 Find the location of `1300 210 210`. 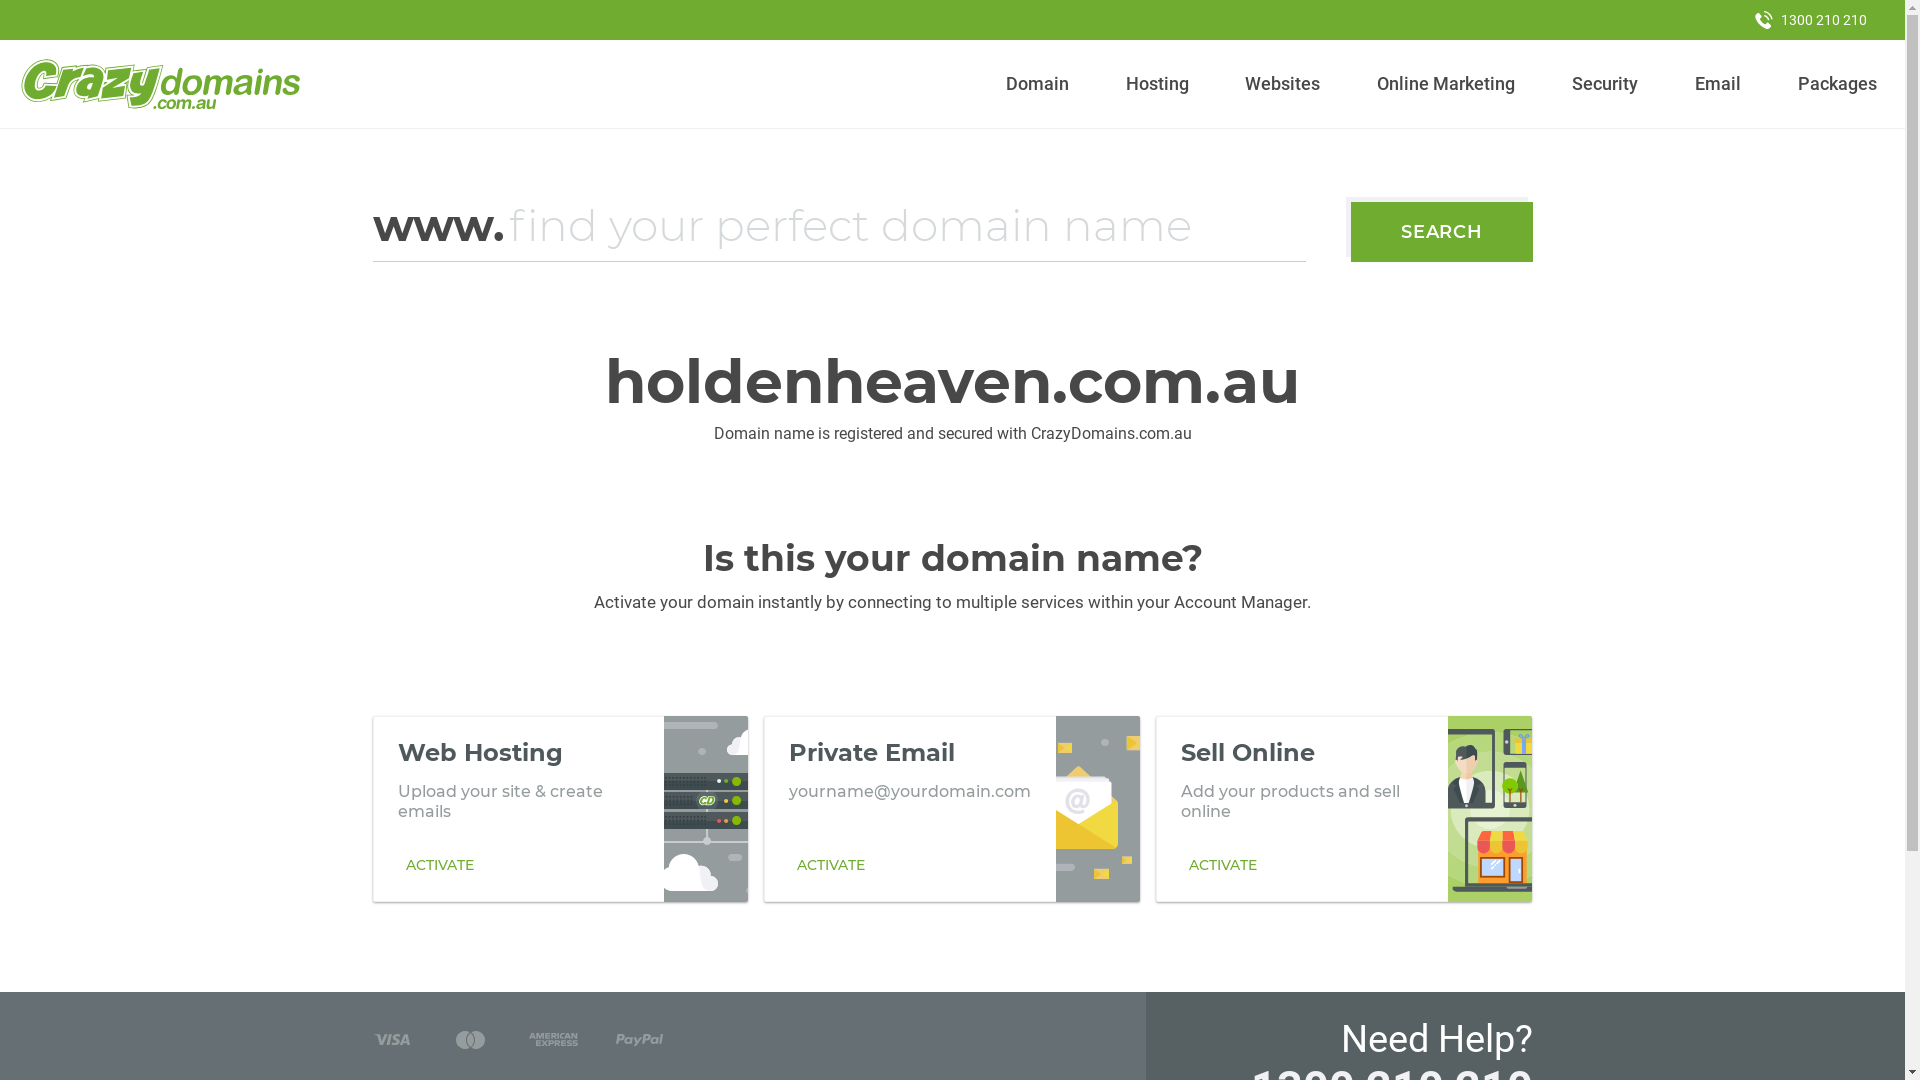

1300 210 210 is located at coordinates (1811, 20).